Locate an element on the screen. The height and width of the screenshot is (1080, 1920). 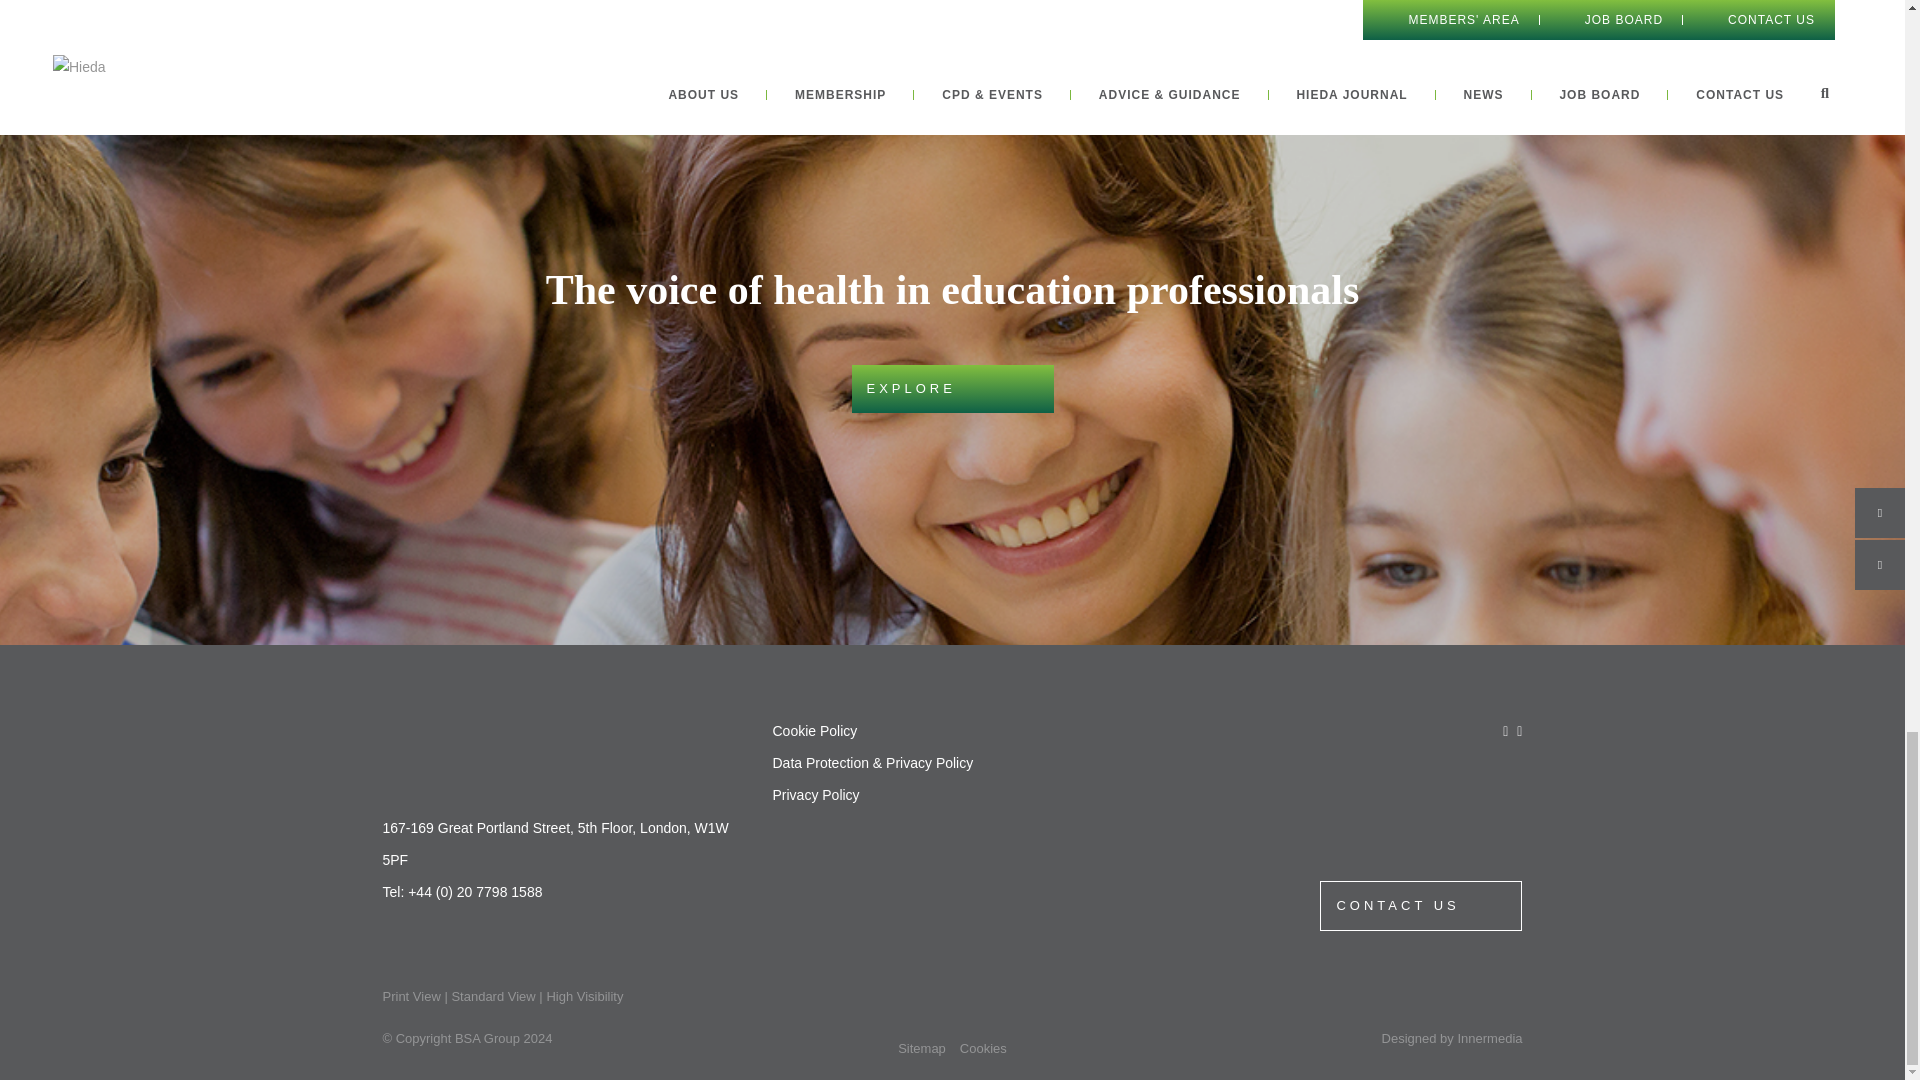
Switch to High Visibility is located at coordinates (584, 996).